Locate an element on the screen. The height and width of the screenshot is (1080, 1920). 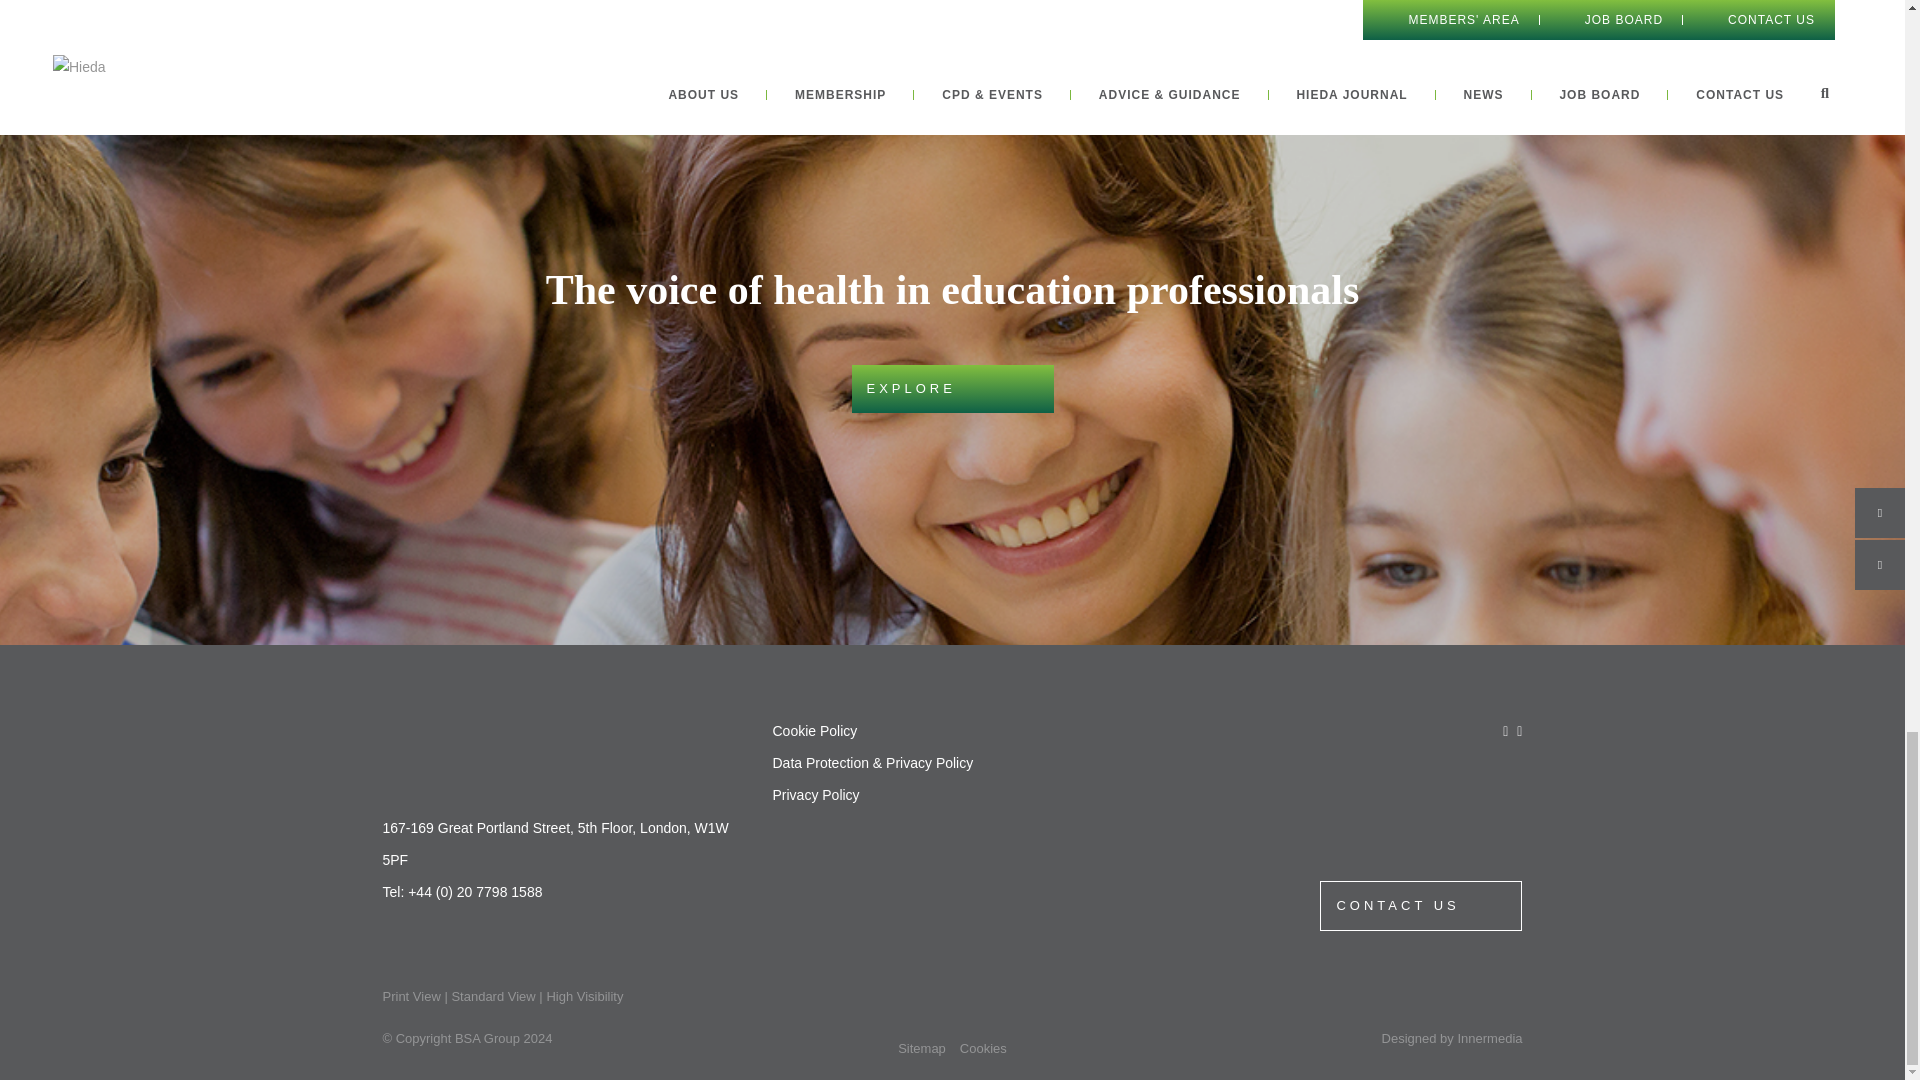
Switch to High Visibility is located at coordinates (584, 996).